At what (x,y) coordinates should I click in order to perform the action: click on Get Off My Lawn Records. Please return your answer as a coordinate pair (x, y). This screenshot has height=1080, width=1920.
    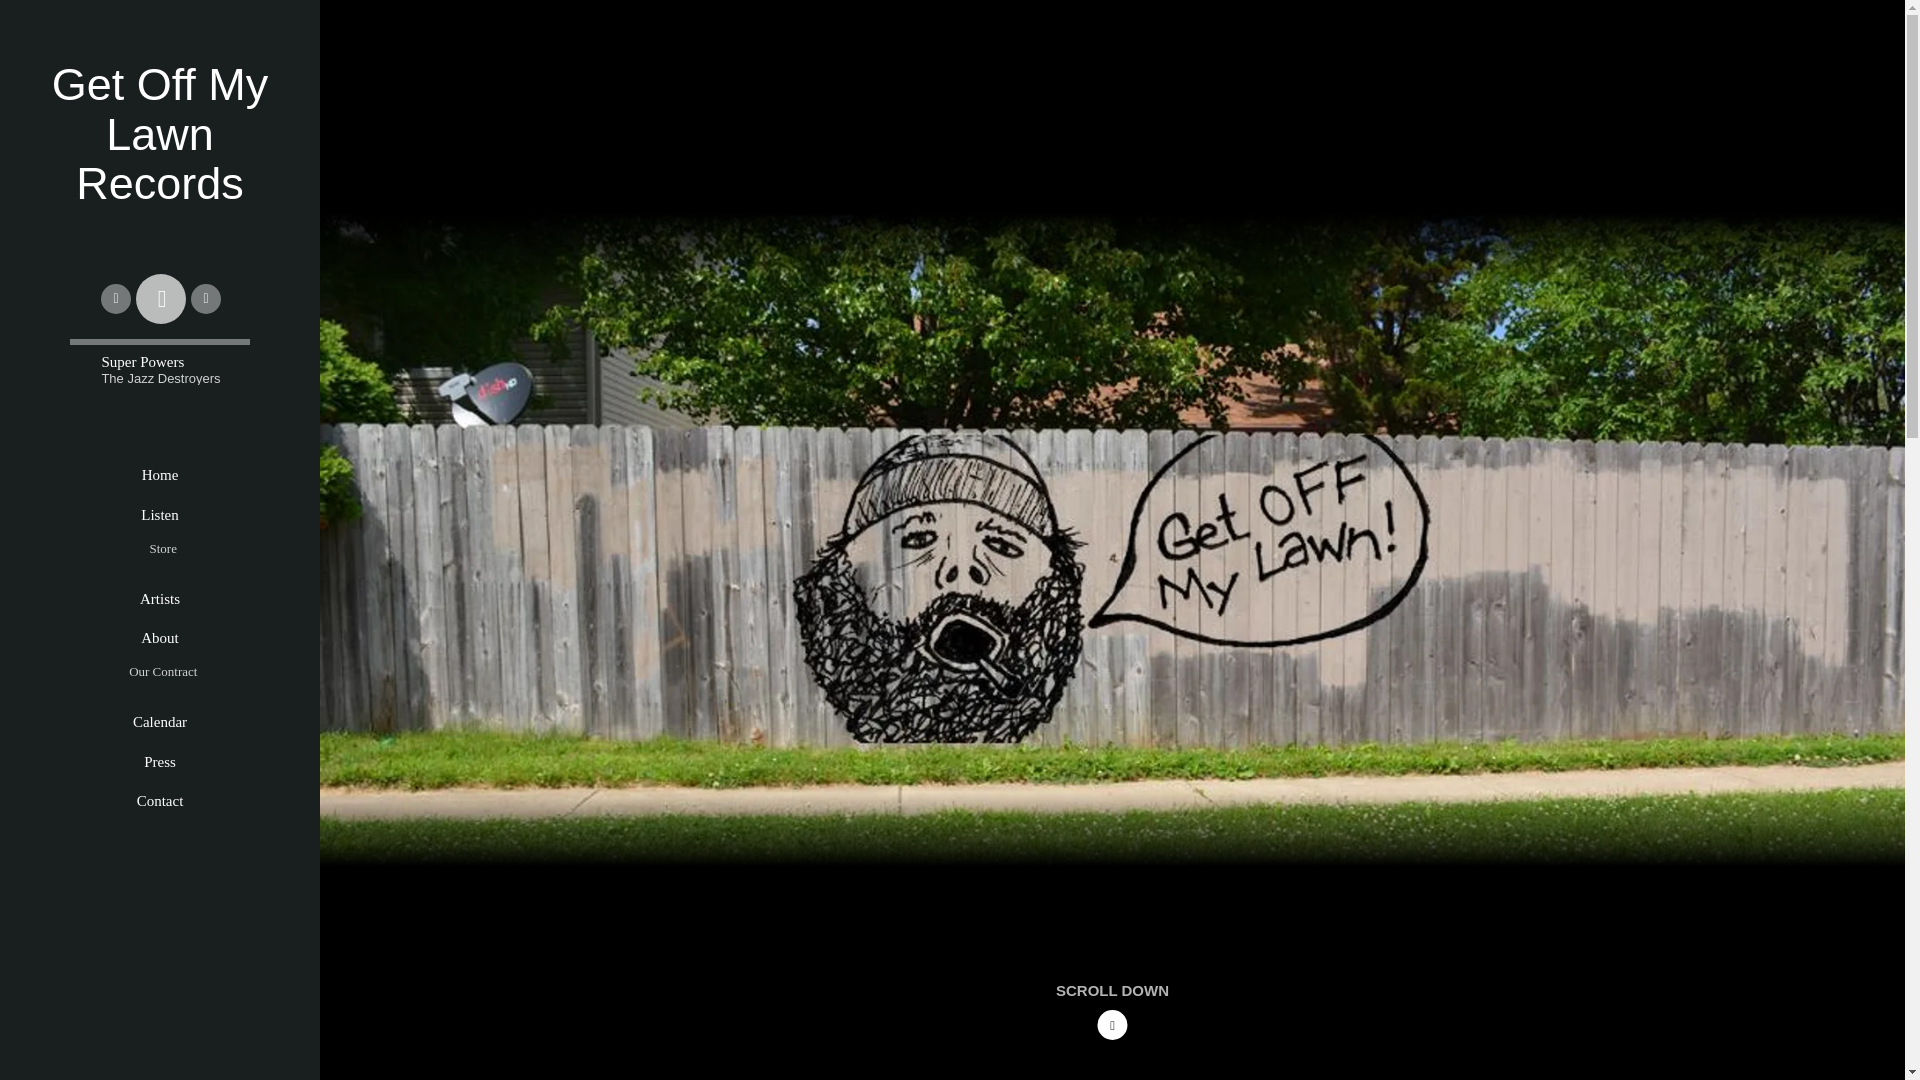
    Looking at the image, I should click on (159, 190).